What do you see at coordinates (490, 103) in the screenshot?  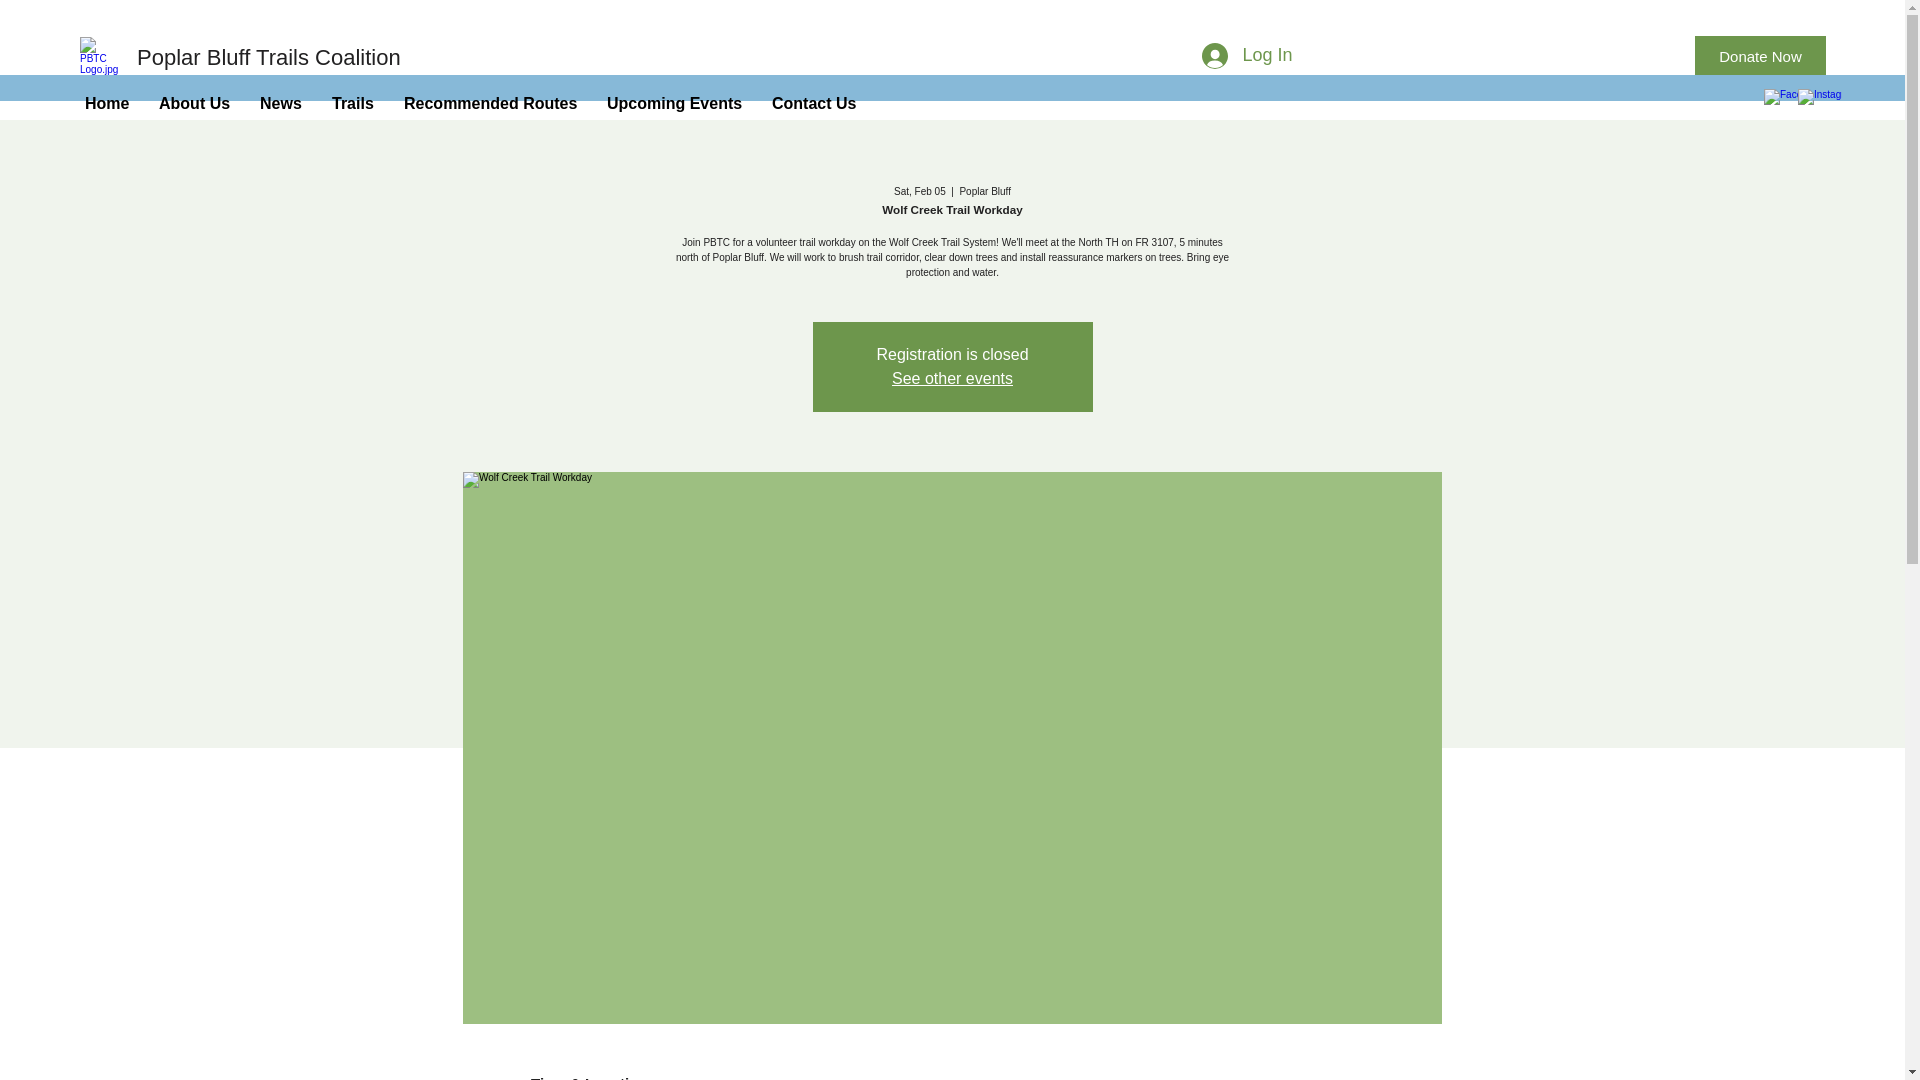 I see `Recommended Routes` at bounding box center [490, 103].